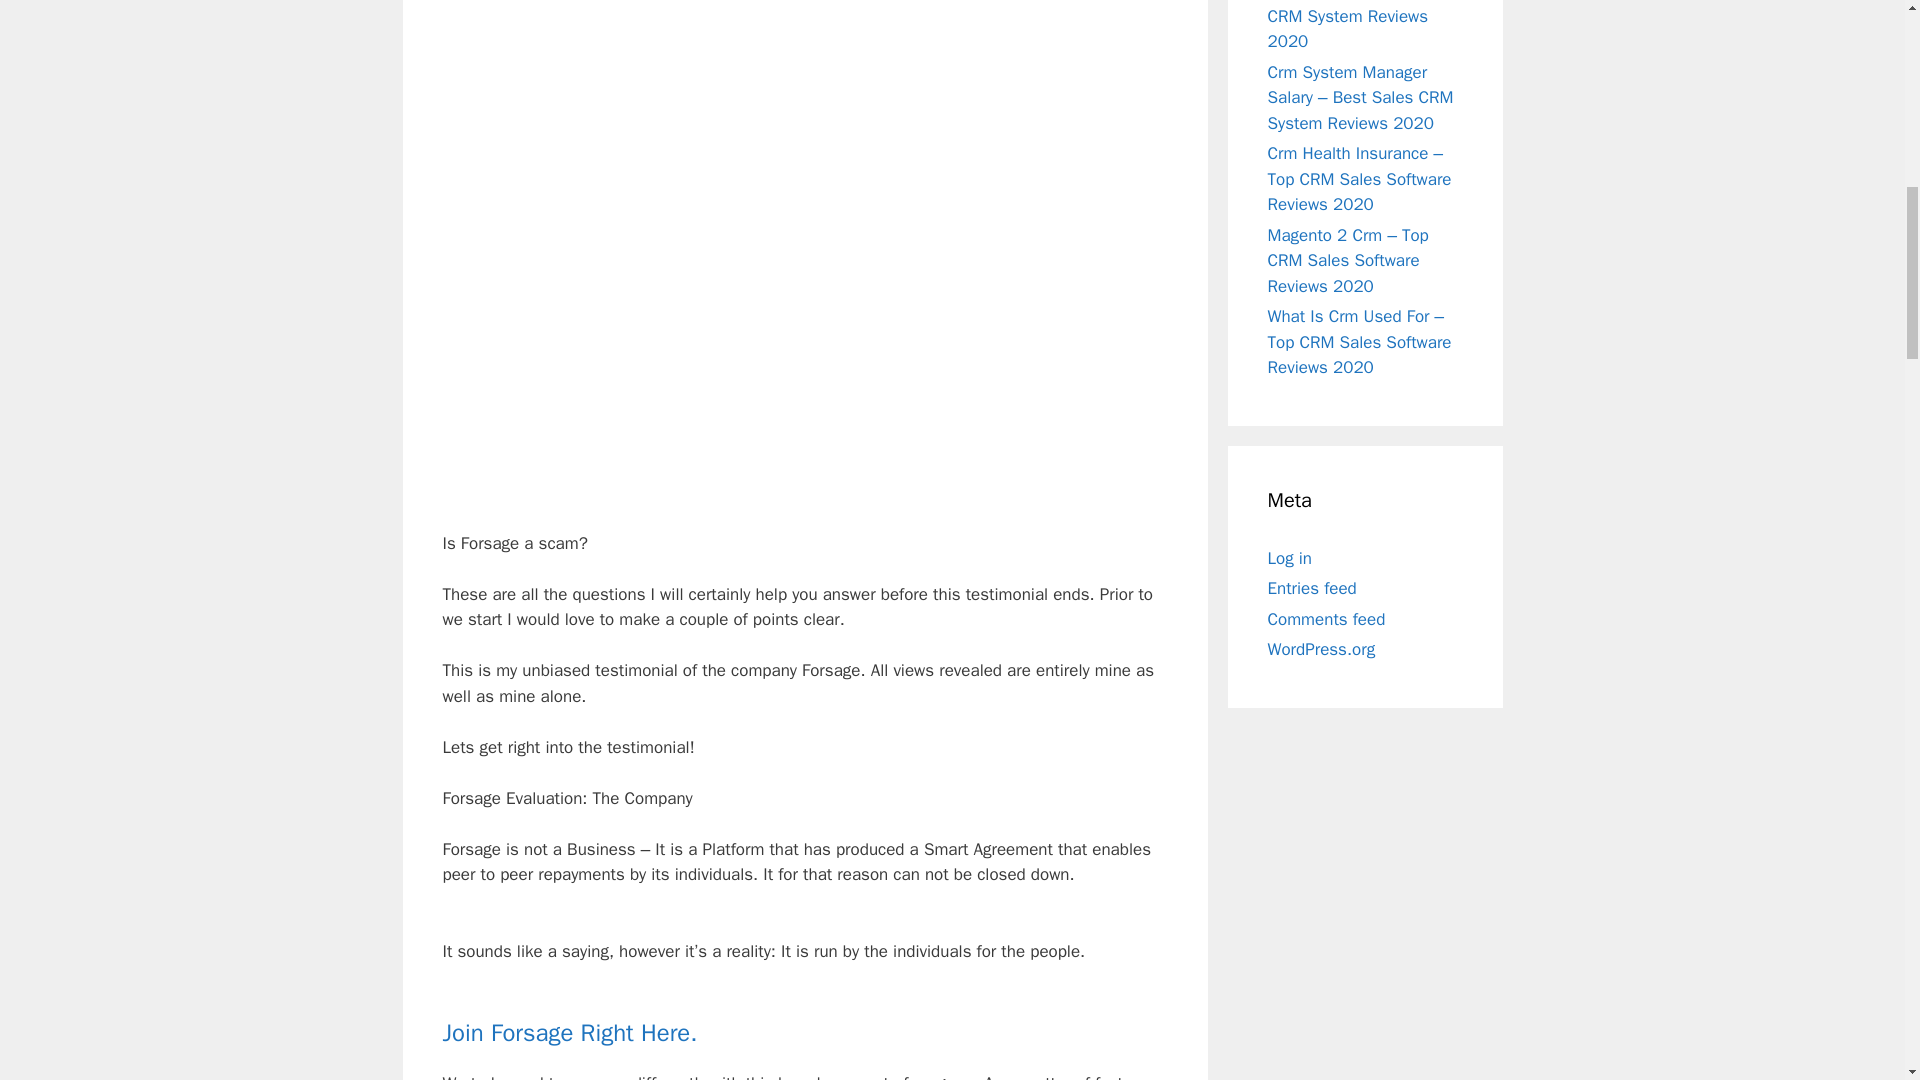 The width and height of the screenshot is (1920, 1080). Describe the element at coordinates (568, 1032) in the screenshot. I see `Join Forsage Right Here.` at that location.